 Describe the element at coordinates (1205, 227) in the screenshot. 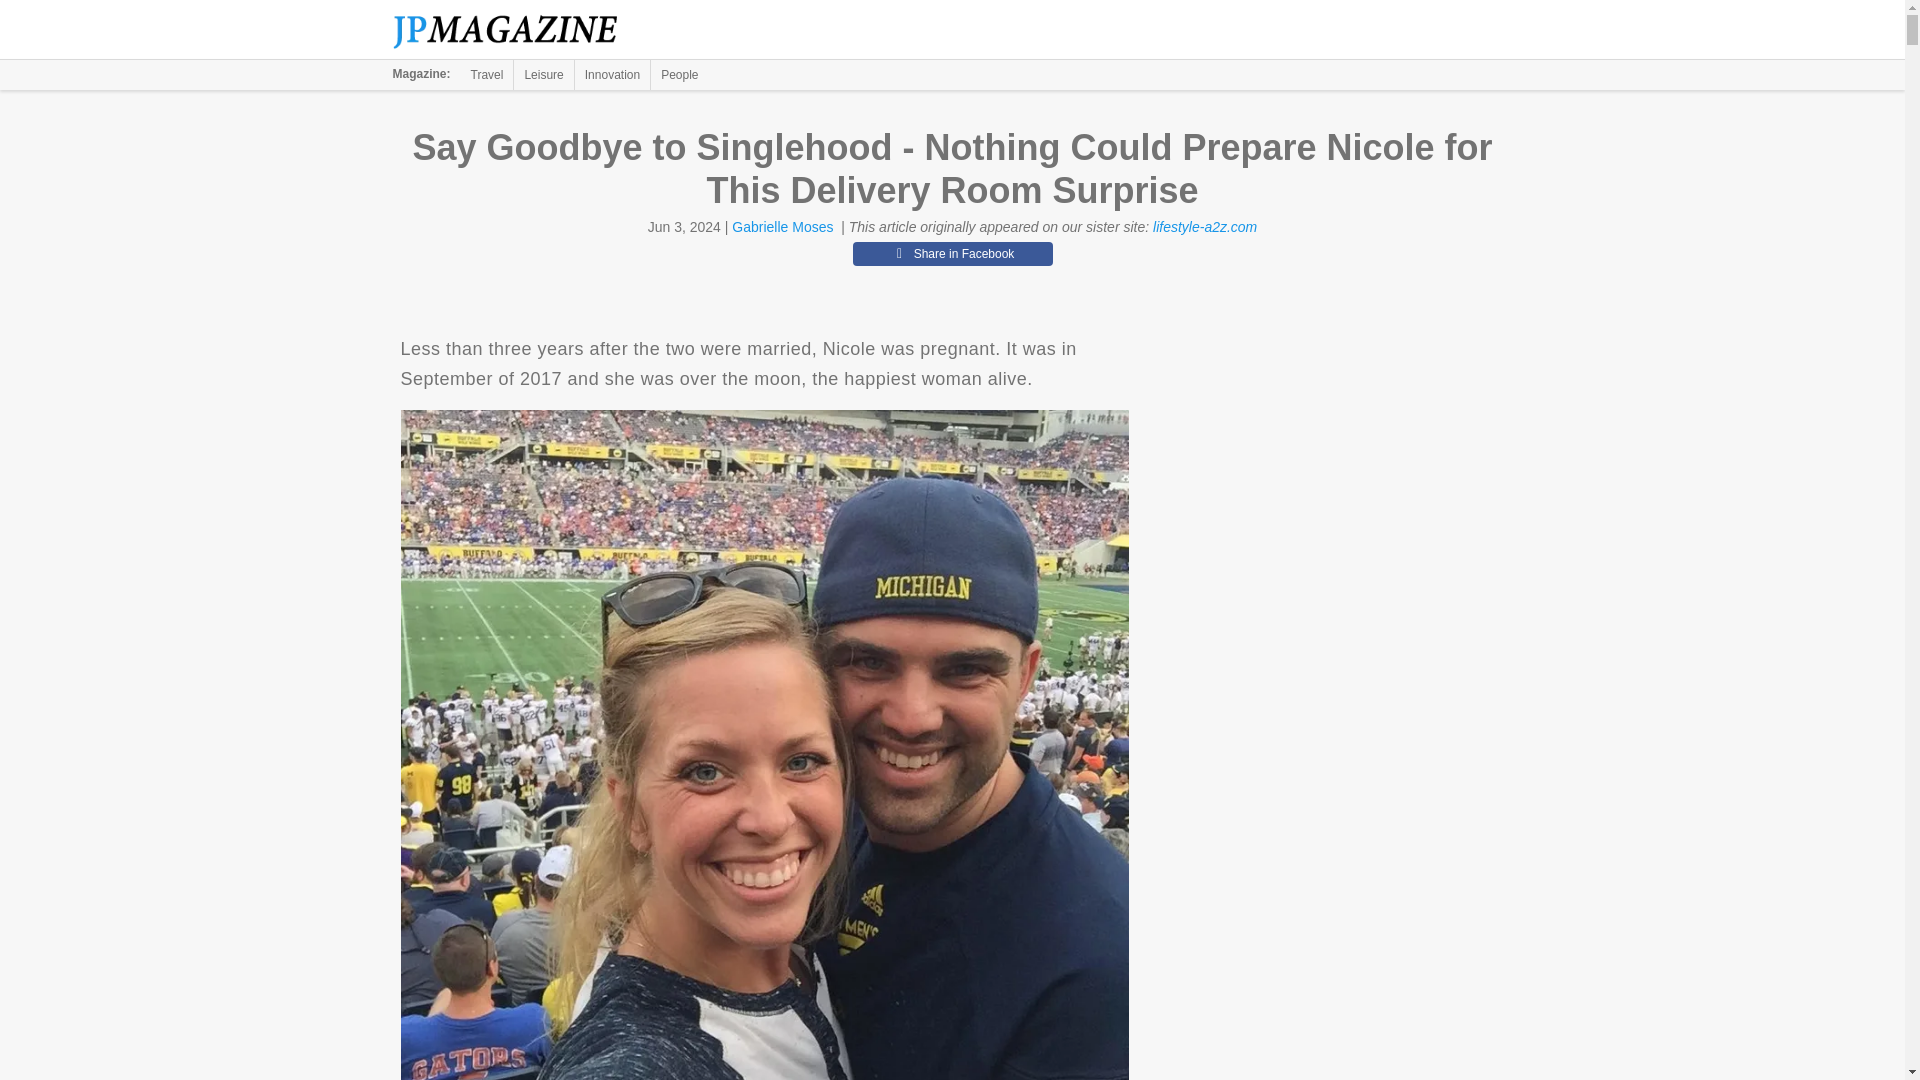

I see `lifestyle-a2z.com` at that location.